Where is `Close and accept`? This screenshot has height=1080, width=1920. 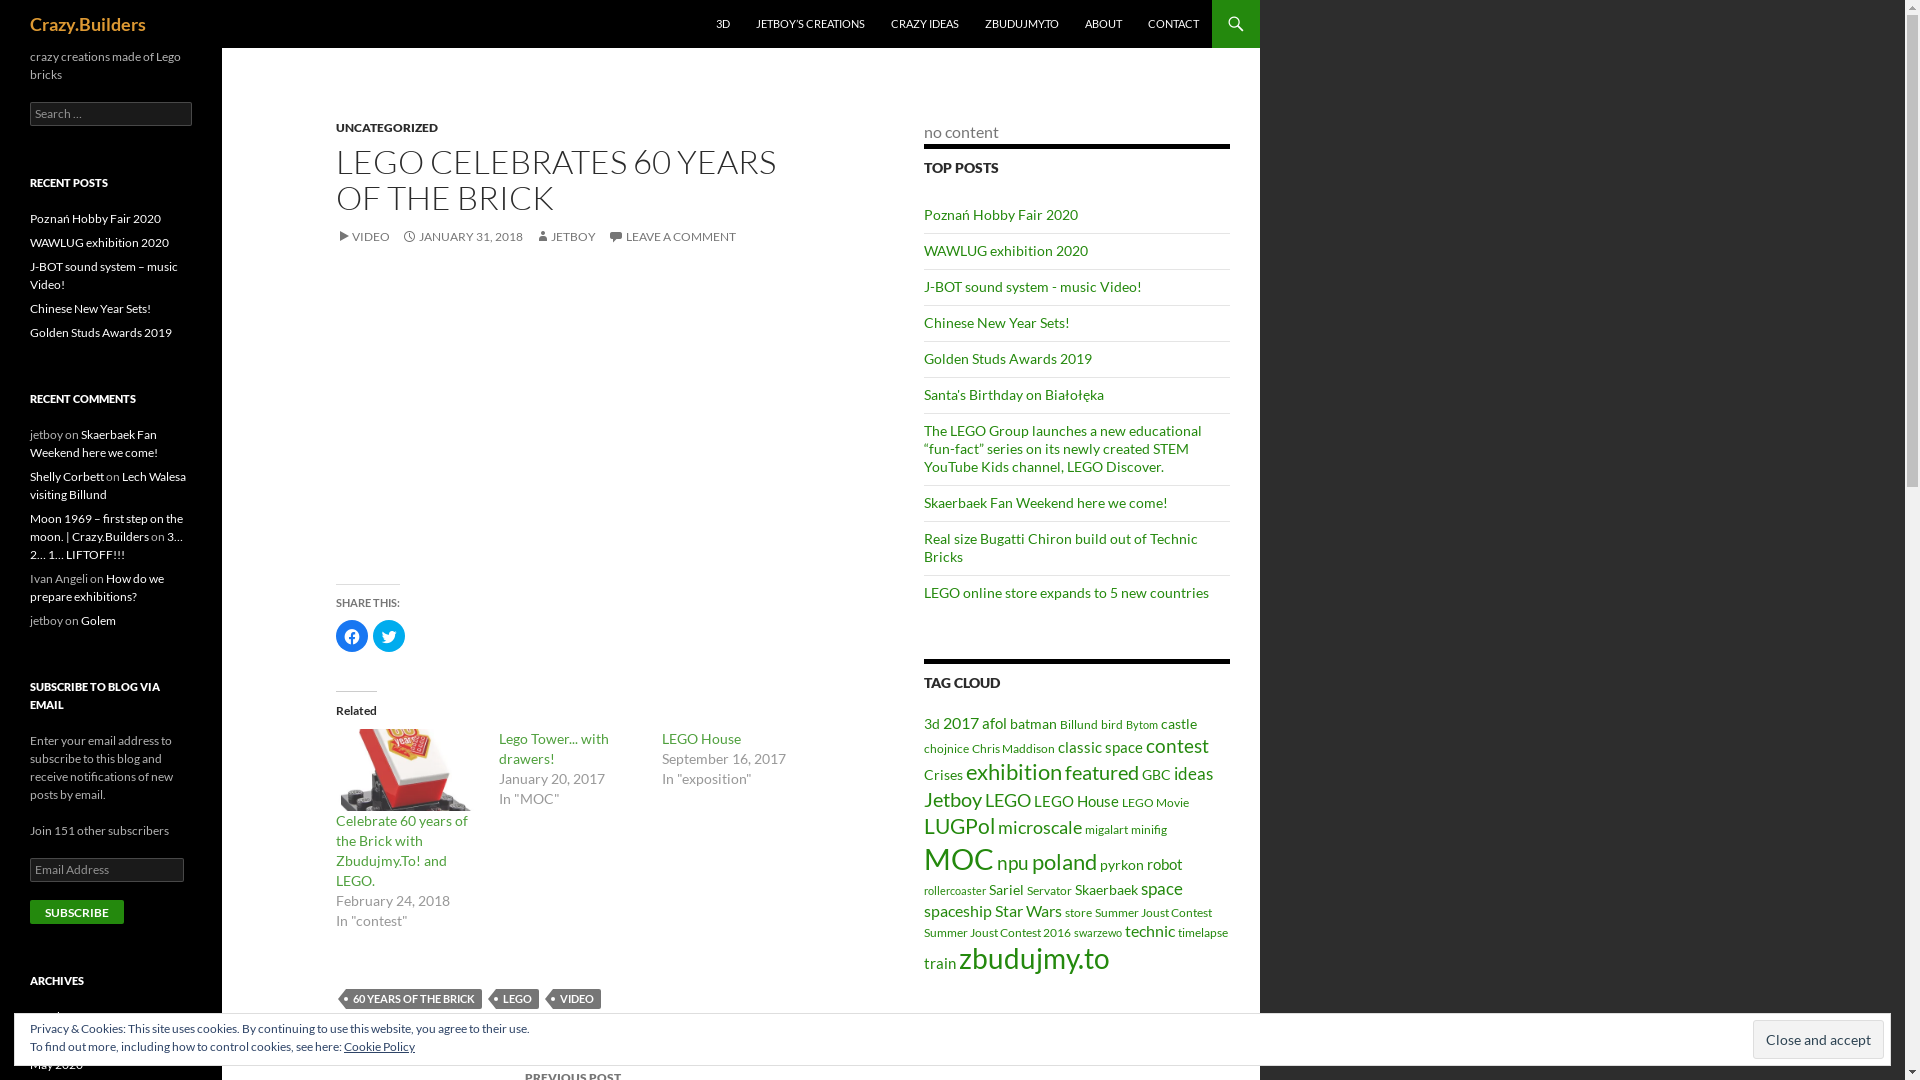 Close and accept is located at coordinates (1818, 1040).